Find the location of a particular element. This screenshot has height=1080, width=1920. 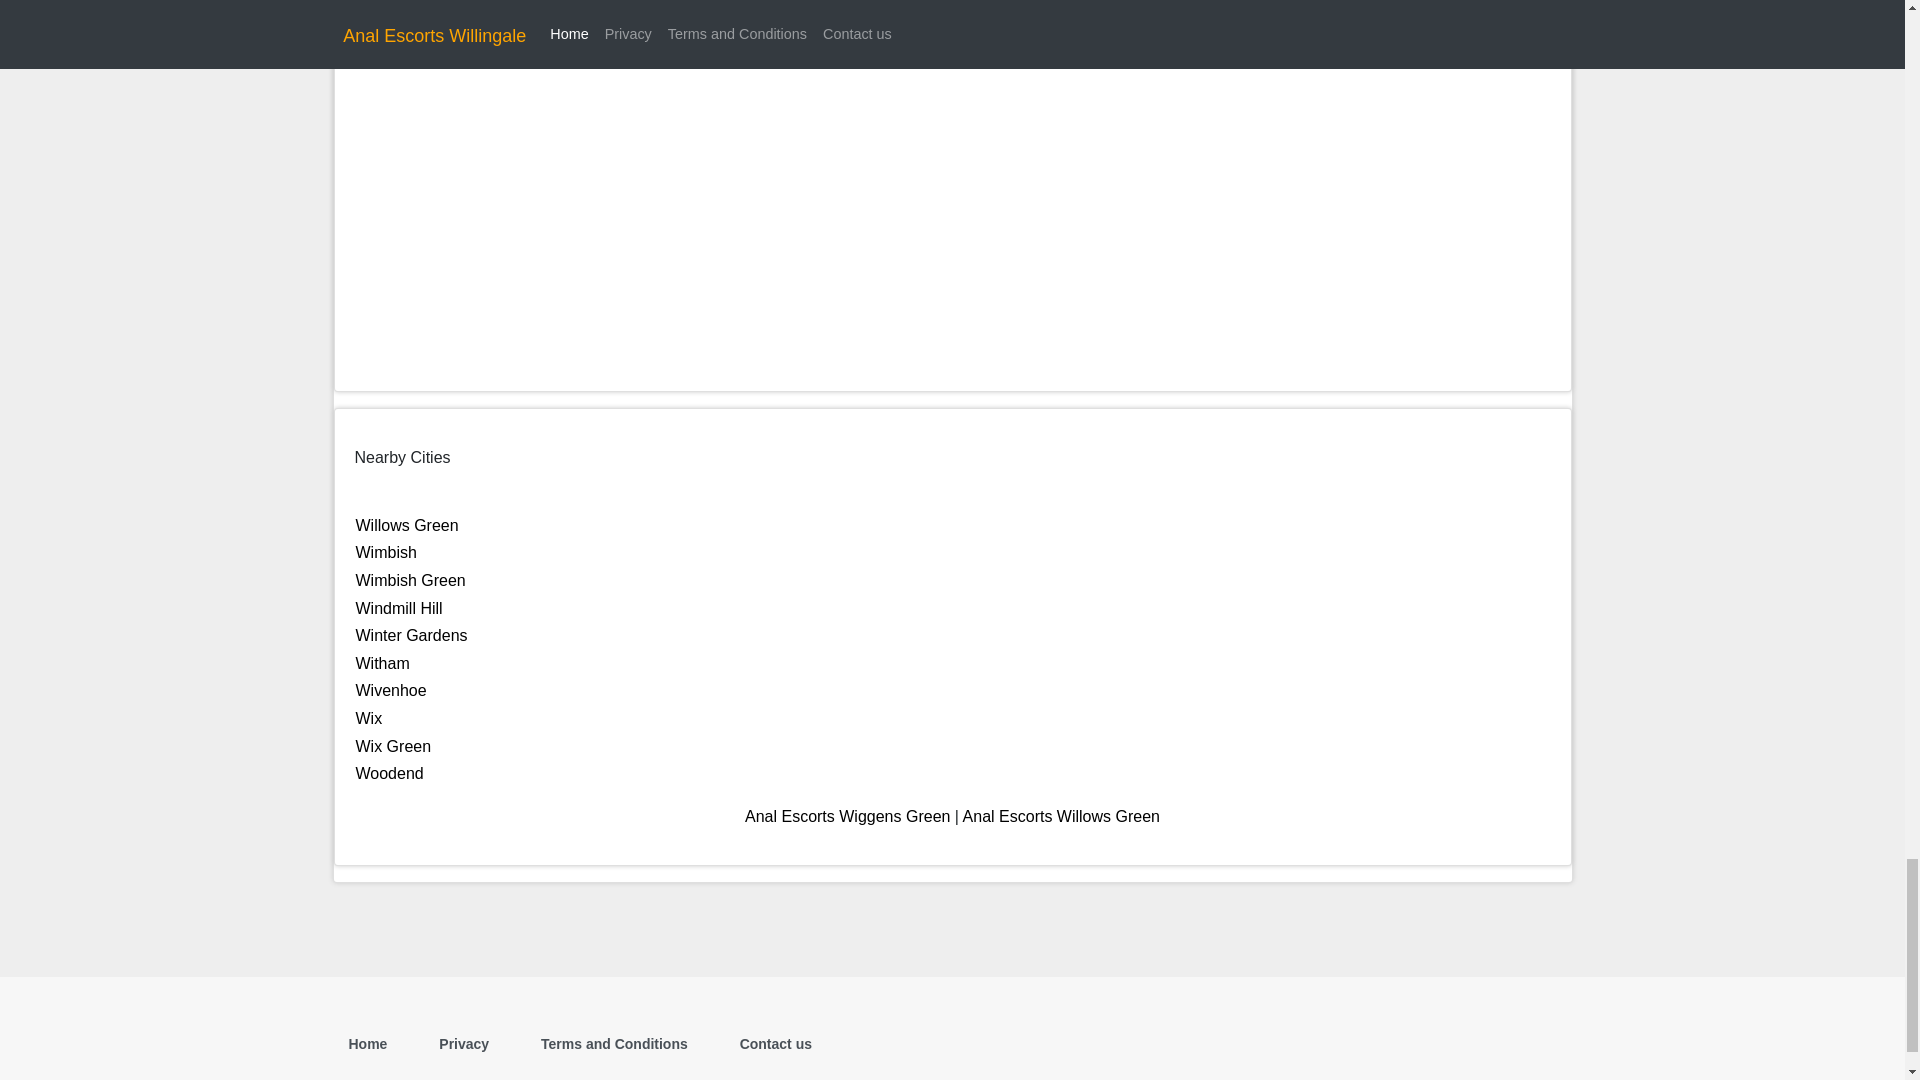

Wimbish Green is located at coordinates (410, 580).